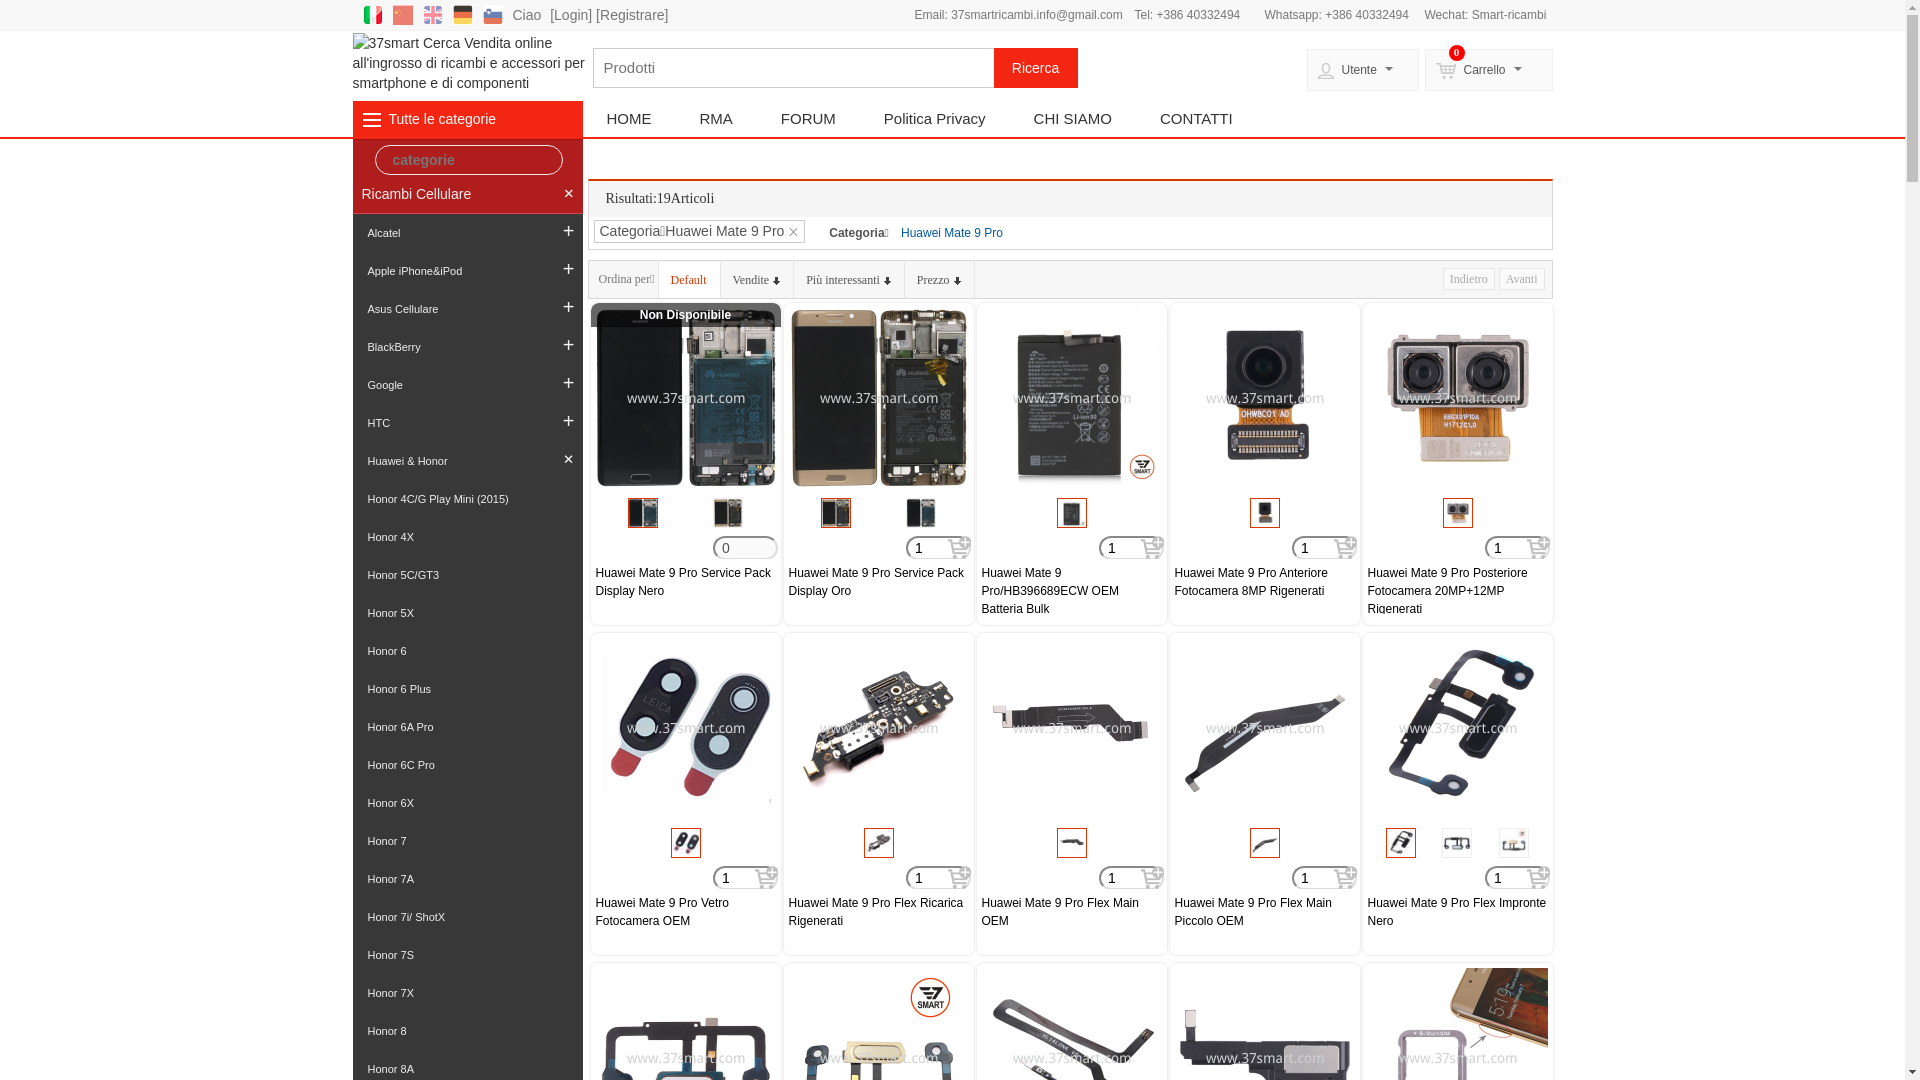  Describe the element at coordinates (1488, 70) in the screenshot. I see `Carrello` at that location.